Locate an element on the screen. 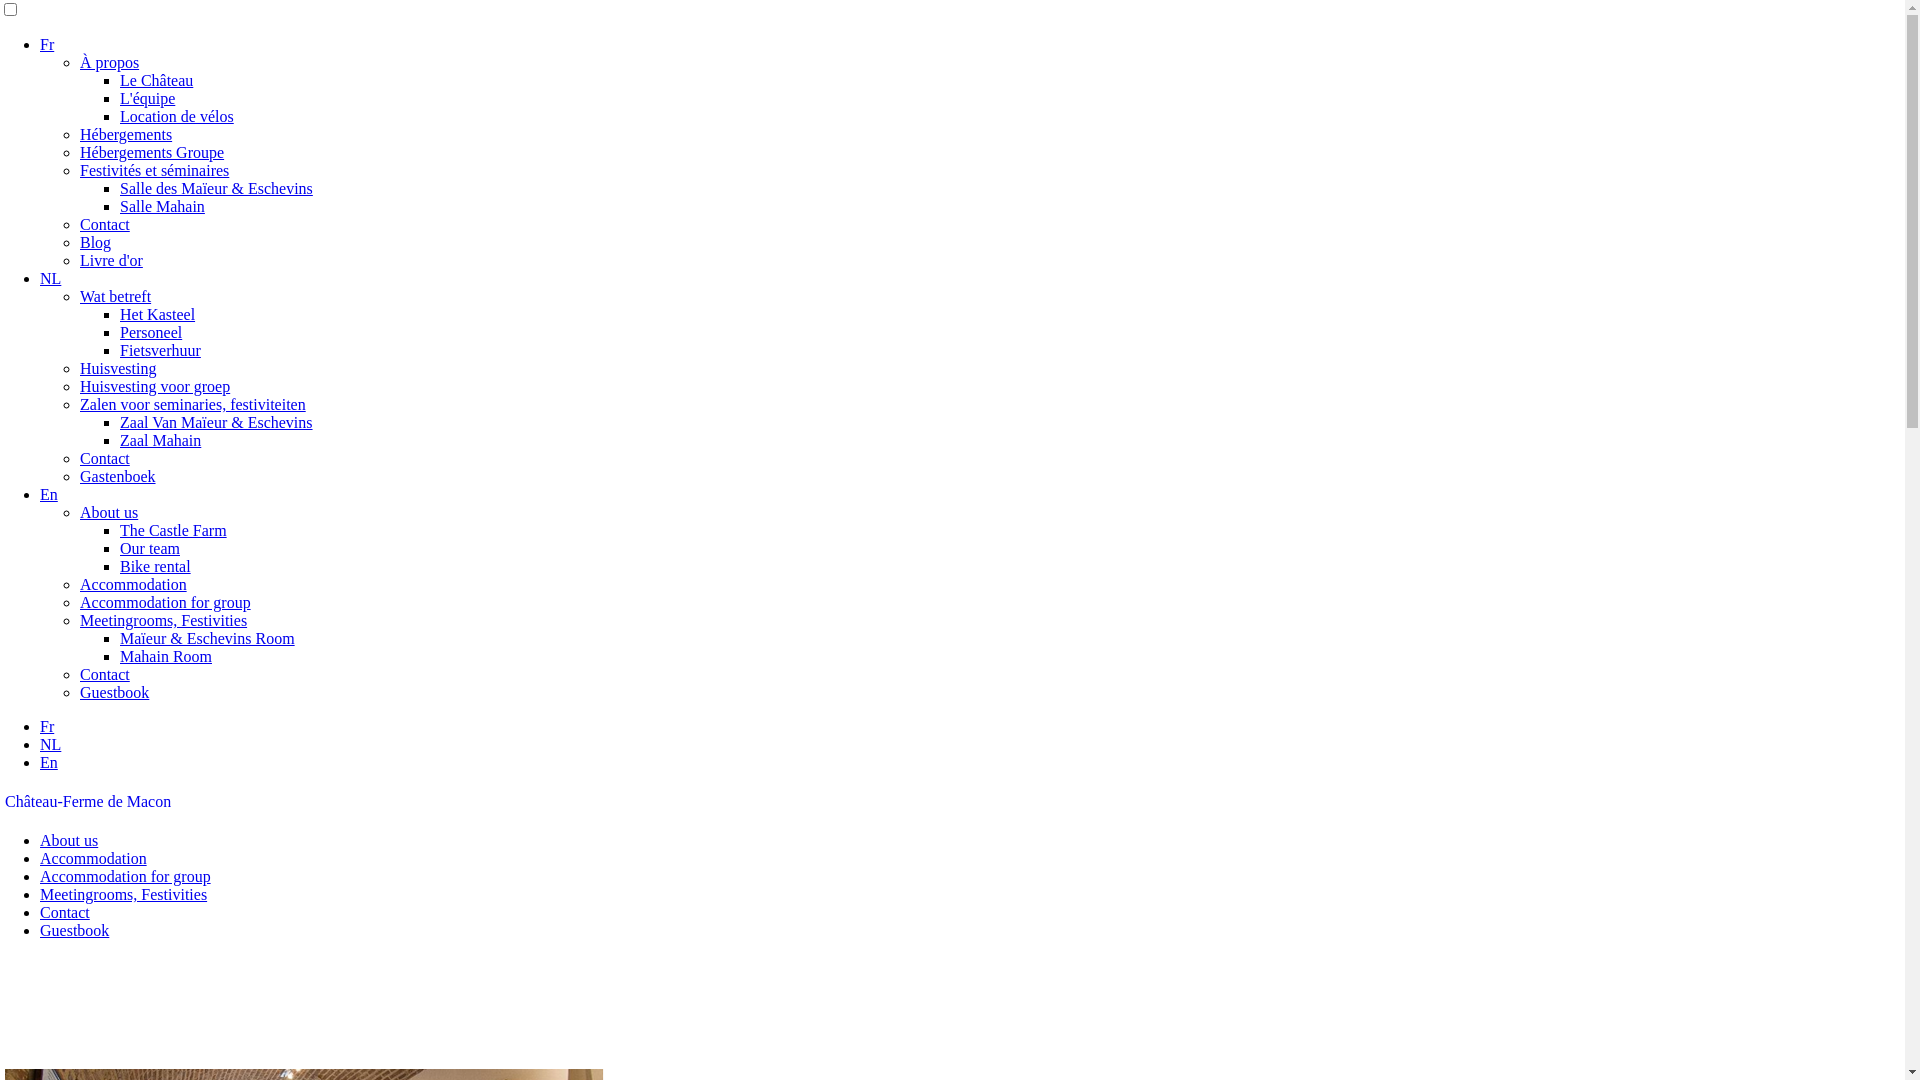 This screenshot has height=1080, width=1920. Gastenboek is located at coordinates (118, 476).